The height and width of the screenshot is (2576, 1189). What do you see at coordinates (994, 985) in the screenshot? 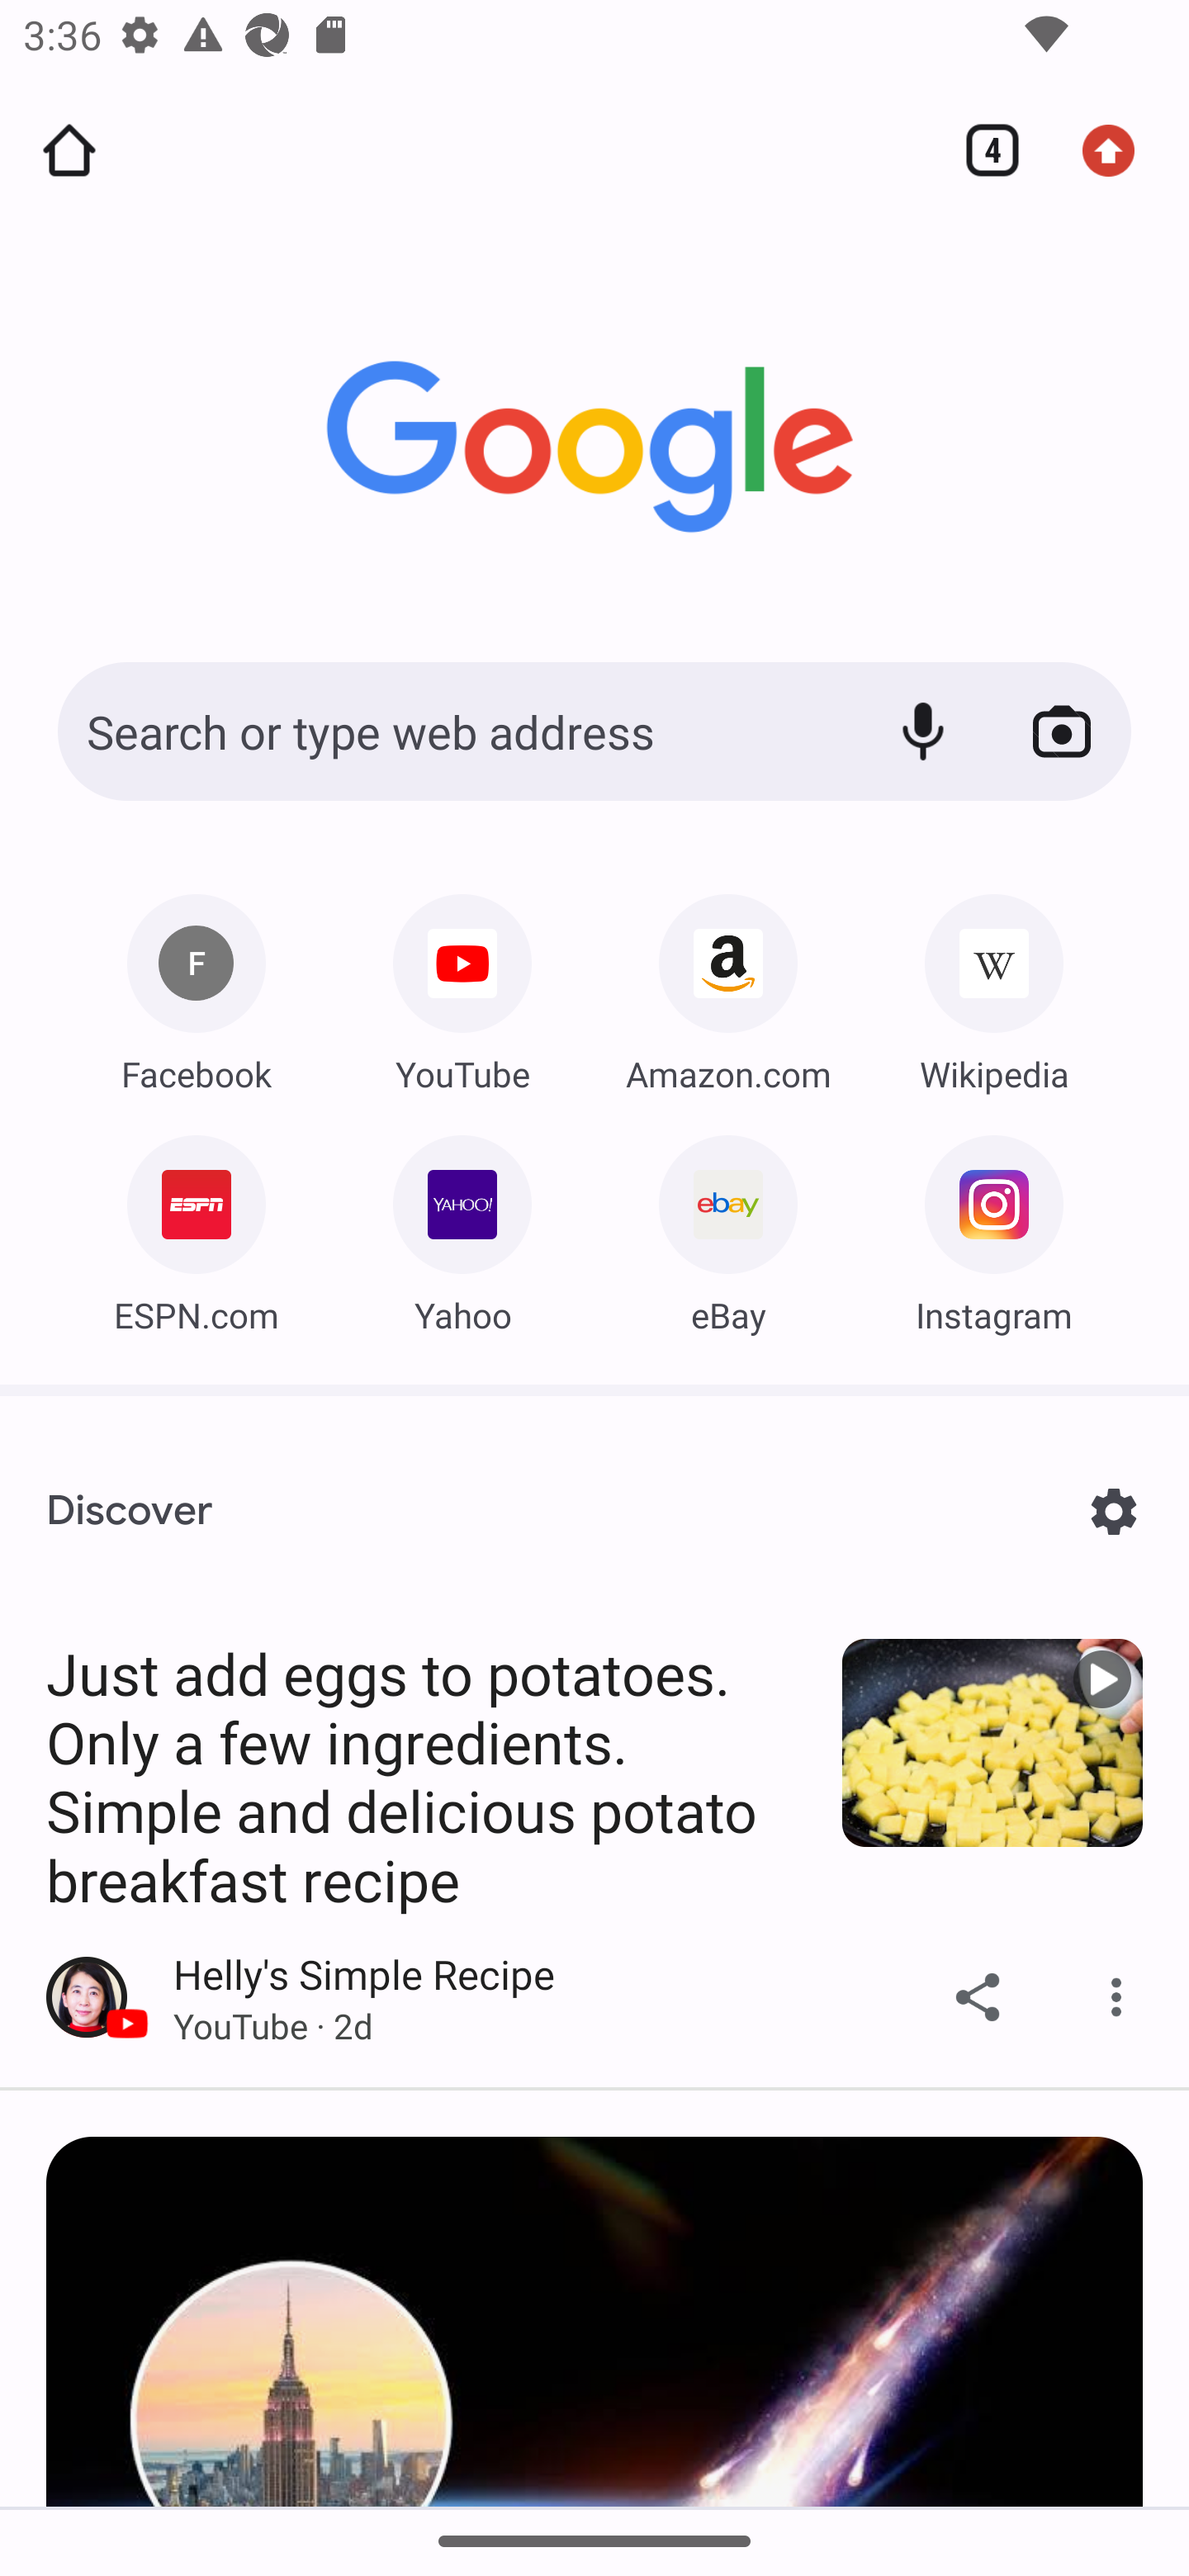
I see `Wikipedia` at bounding box center [994, 985].